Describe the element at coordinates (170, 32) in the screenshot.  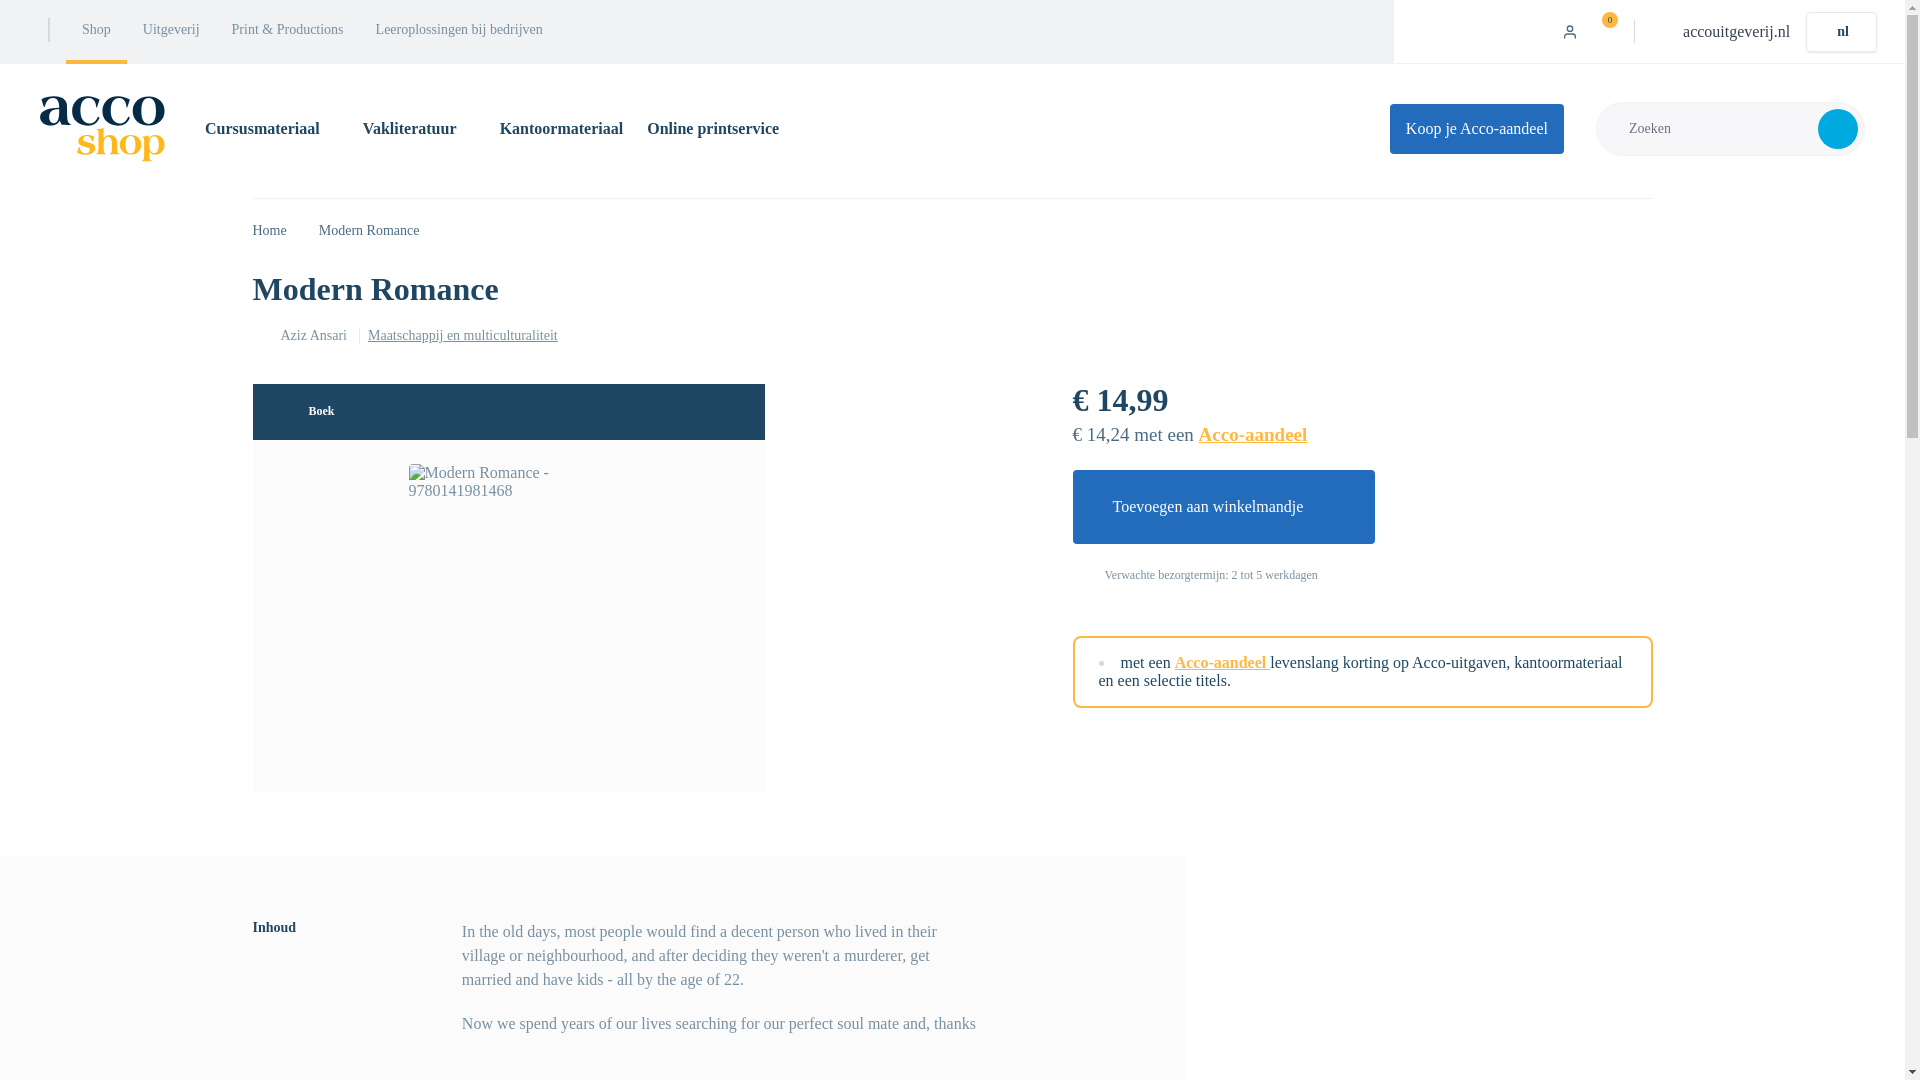
I see `Uitgeverij` at that location.